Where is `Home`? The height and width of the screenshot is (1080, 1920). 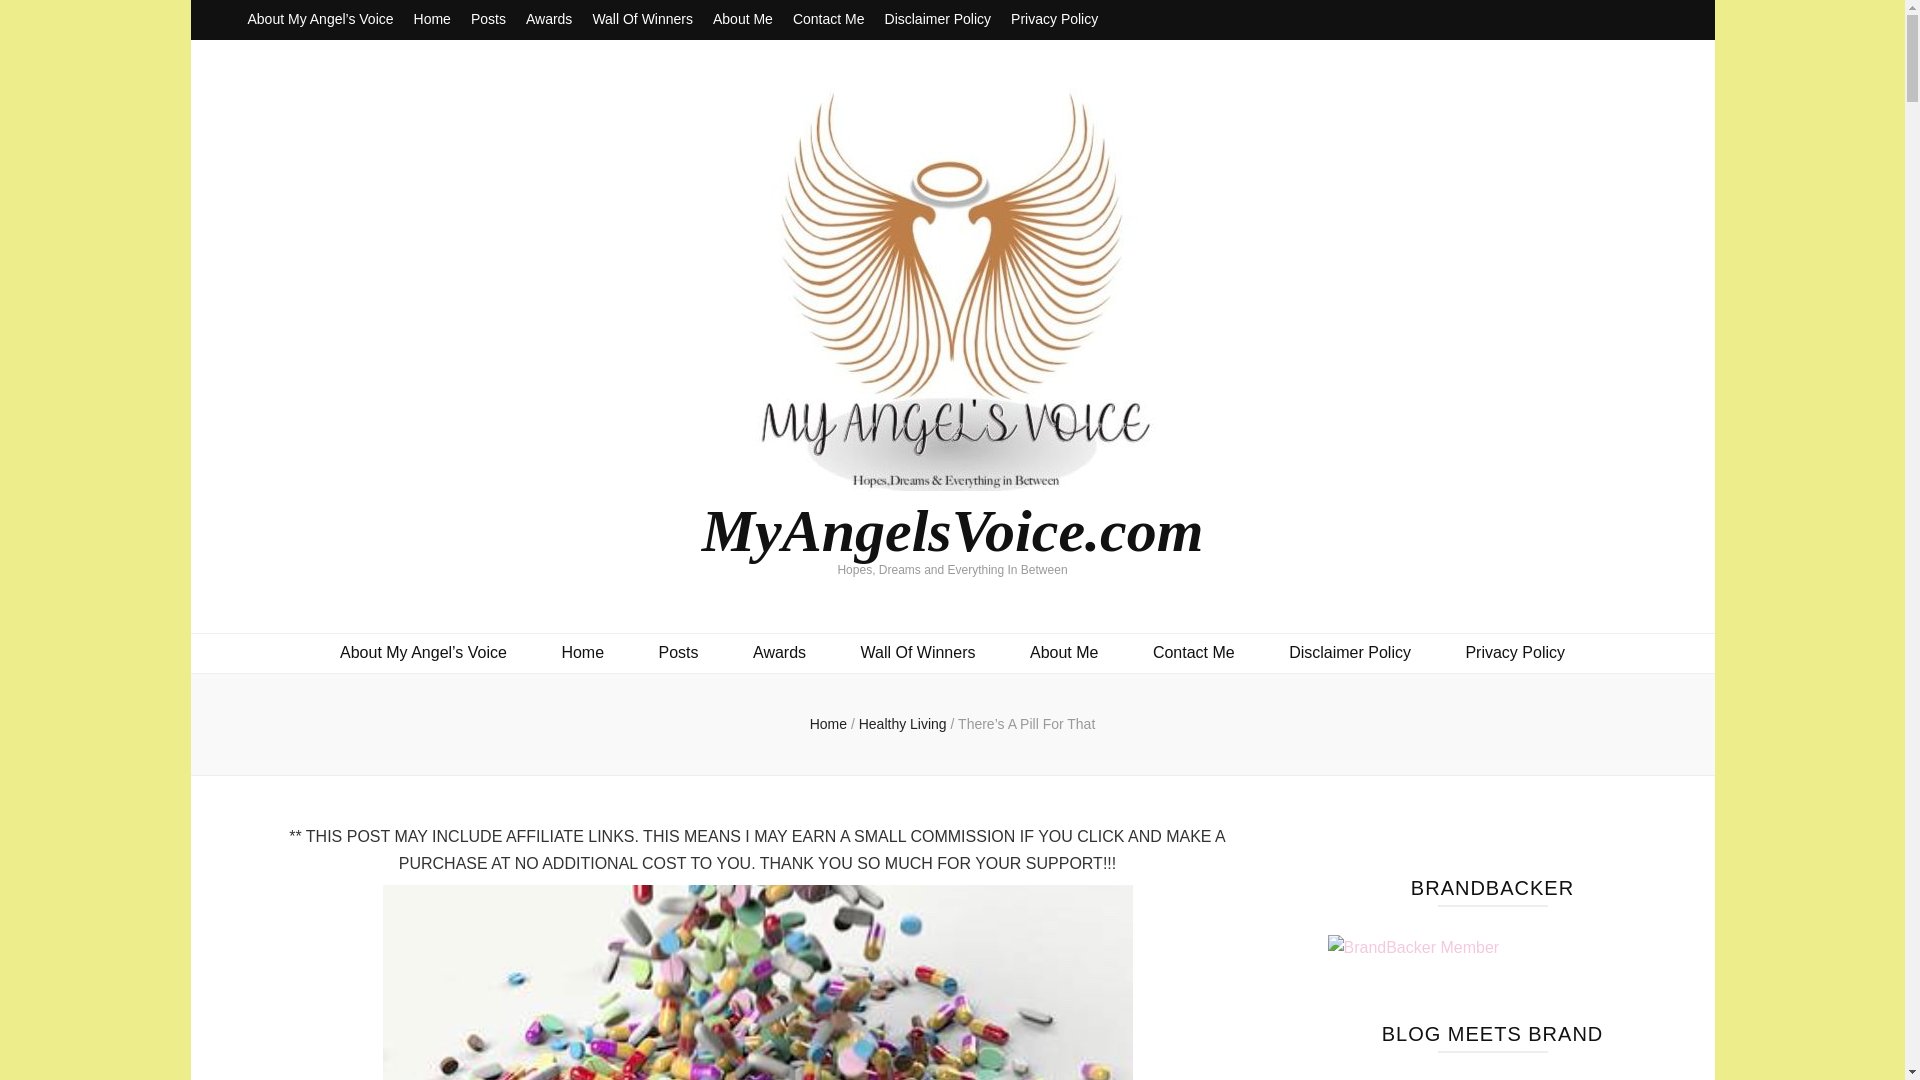 Home is located at coordinates (828, 724).